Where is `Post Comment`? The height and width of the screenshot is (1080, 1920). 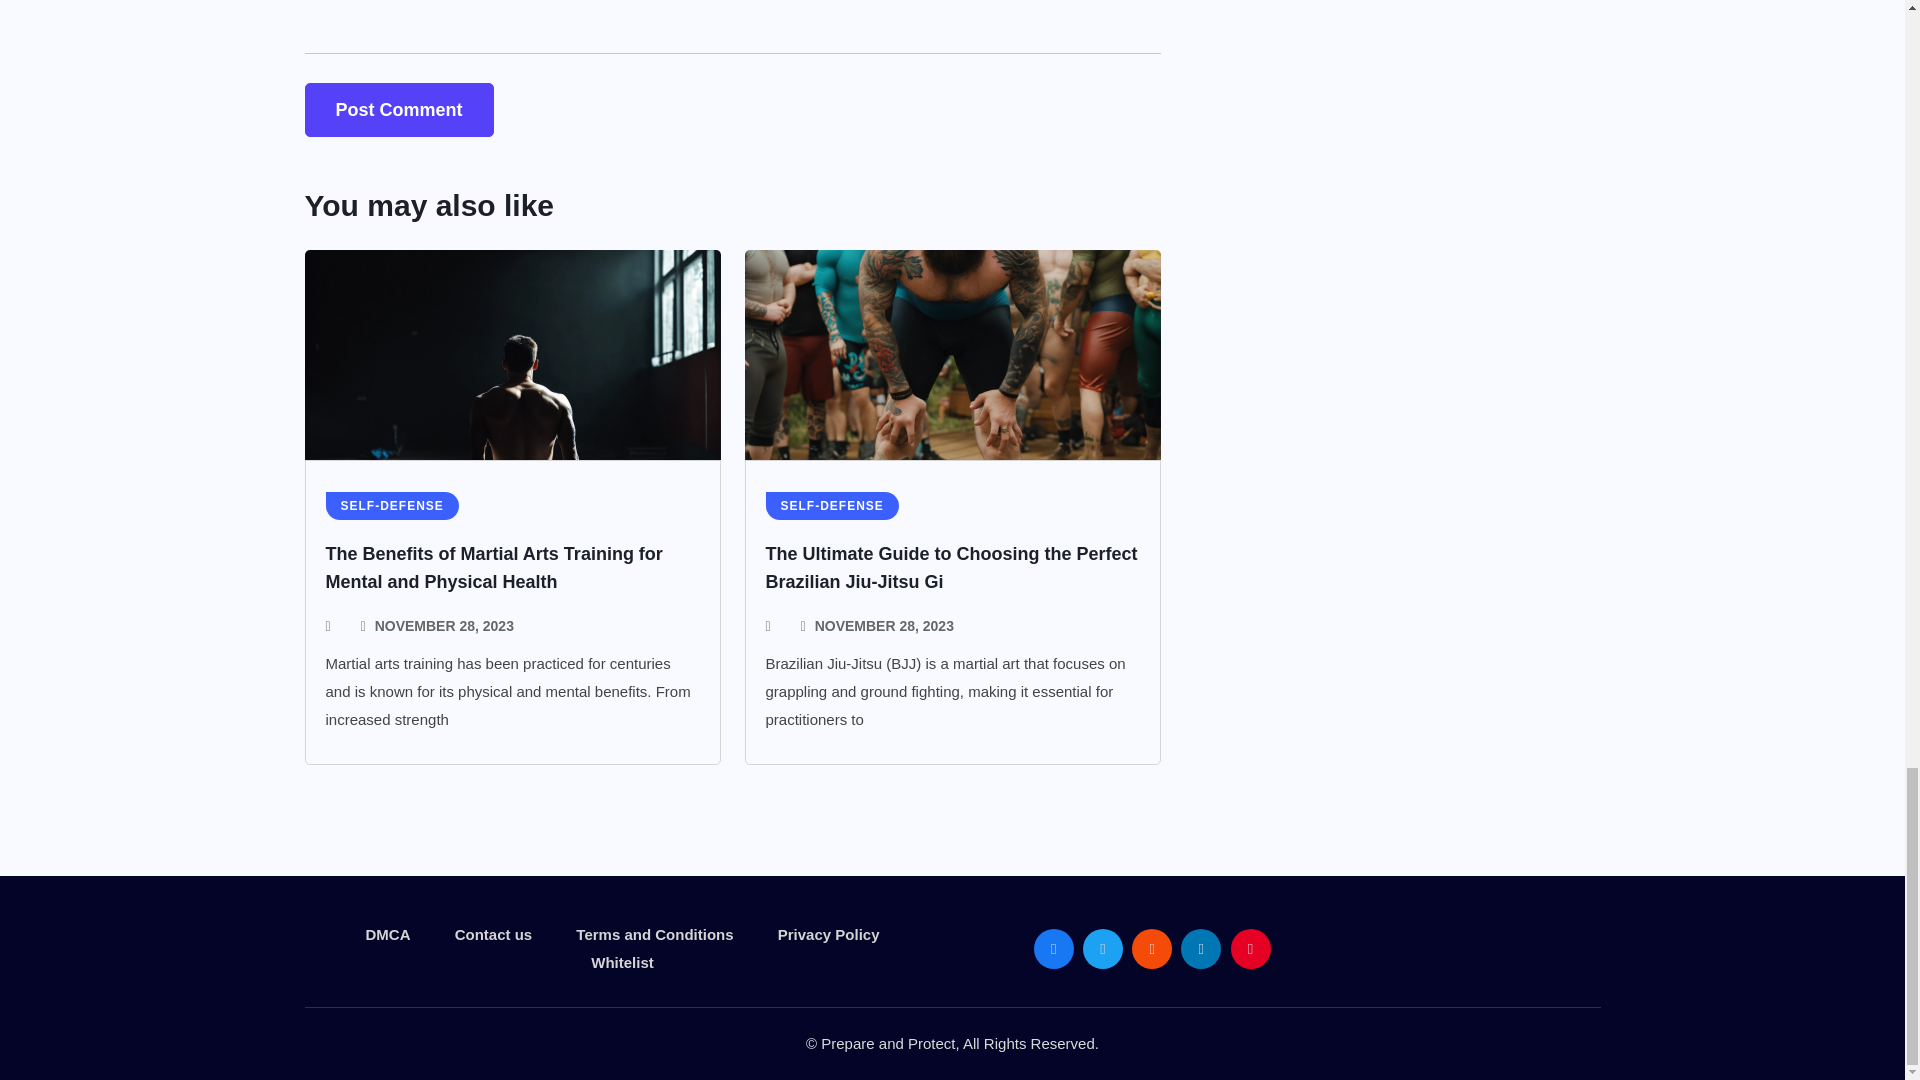 Post Comment is located at coordinates (398, 110).